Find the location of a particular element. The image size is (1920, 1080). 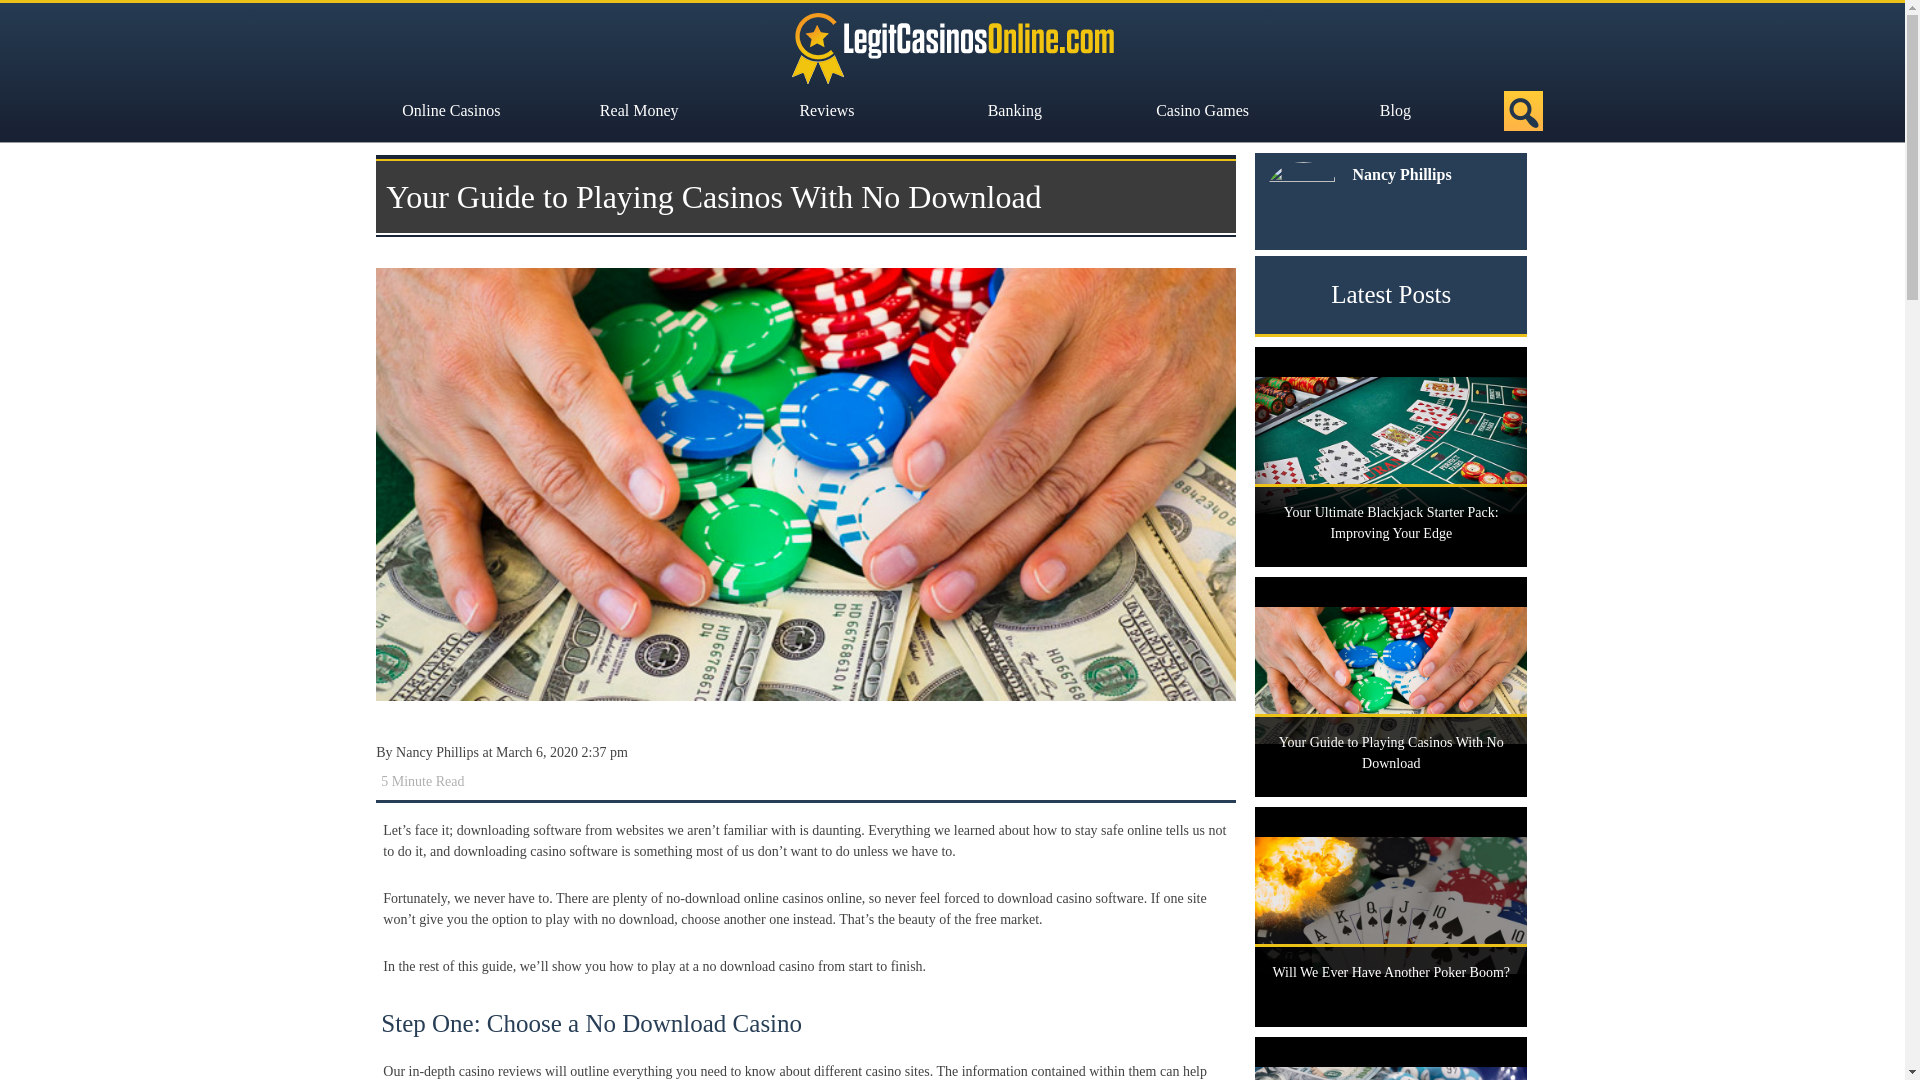

Casino Games is located at coordinates (1207, 110).